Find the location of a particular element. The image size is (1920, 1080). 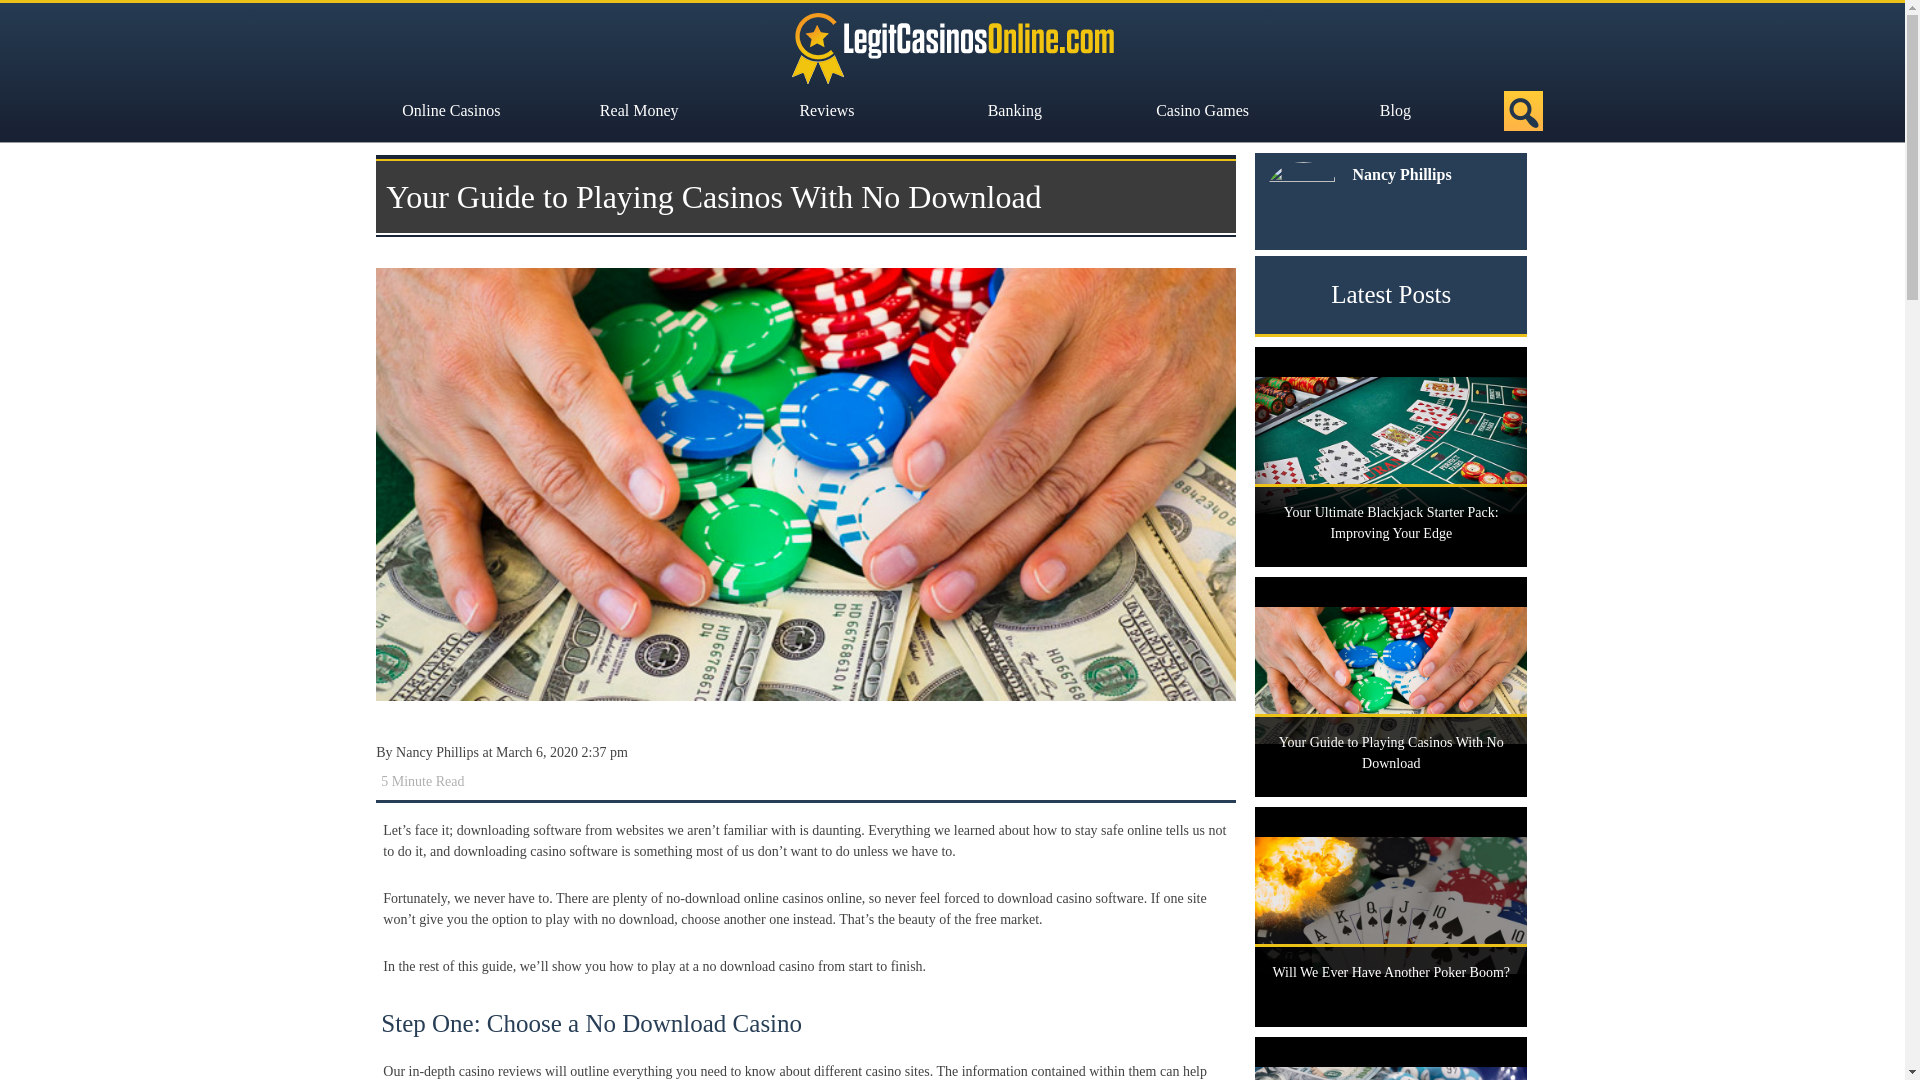

Casino Games is located at coordinates (1207, 110).